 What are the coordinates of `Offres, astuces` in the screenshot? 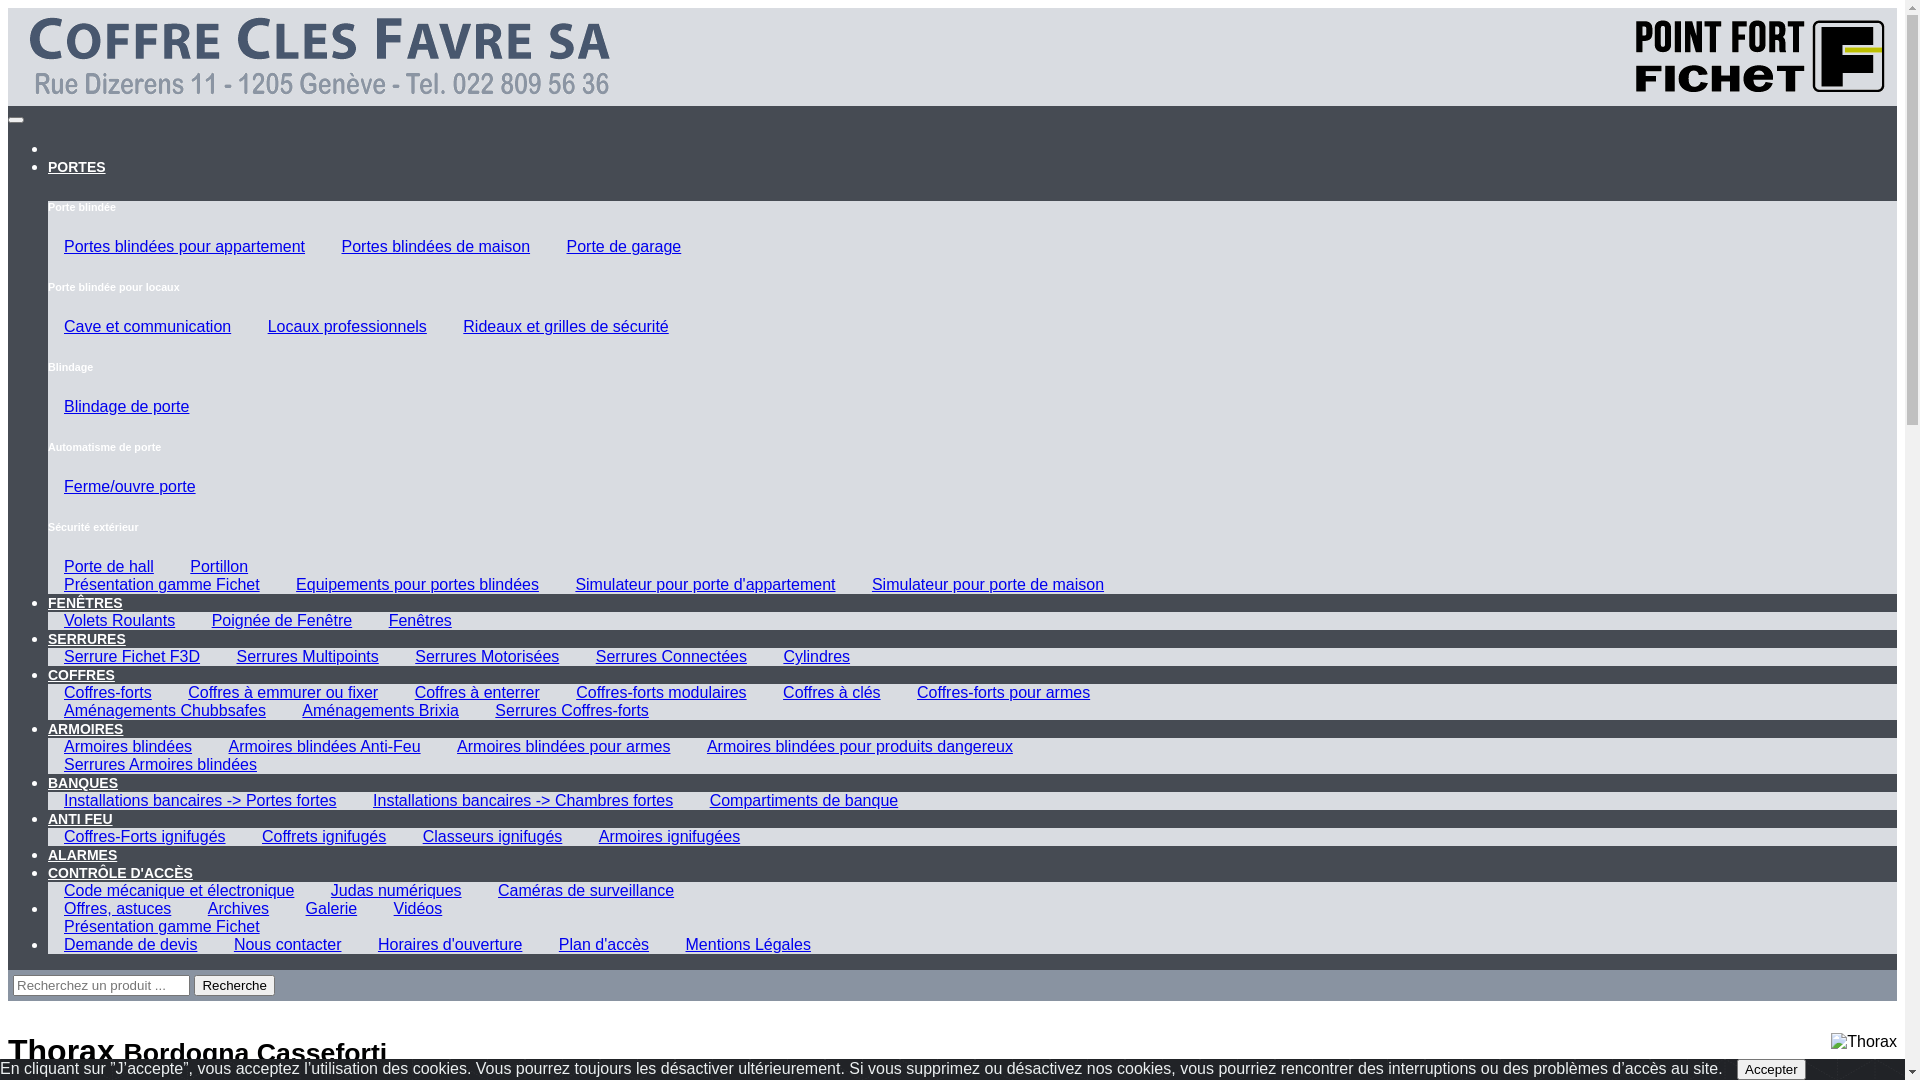 It's located at (118, 908).